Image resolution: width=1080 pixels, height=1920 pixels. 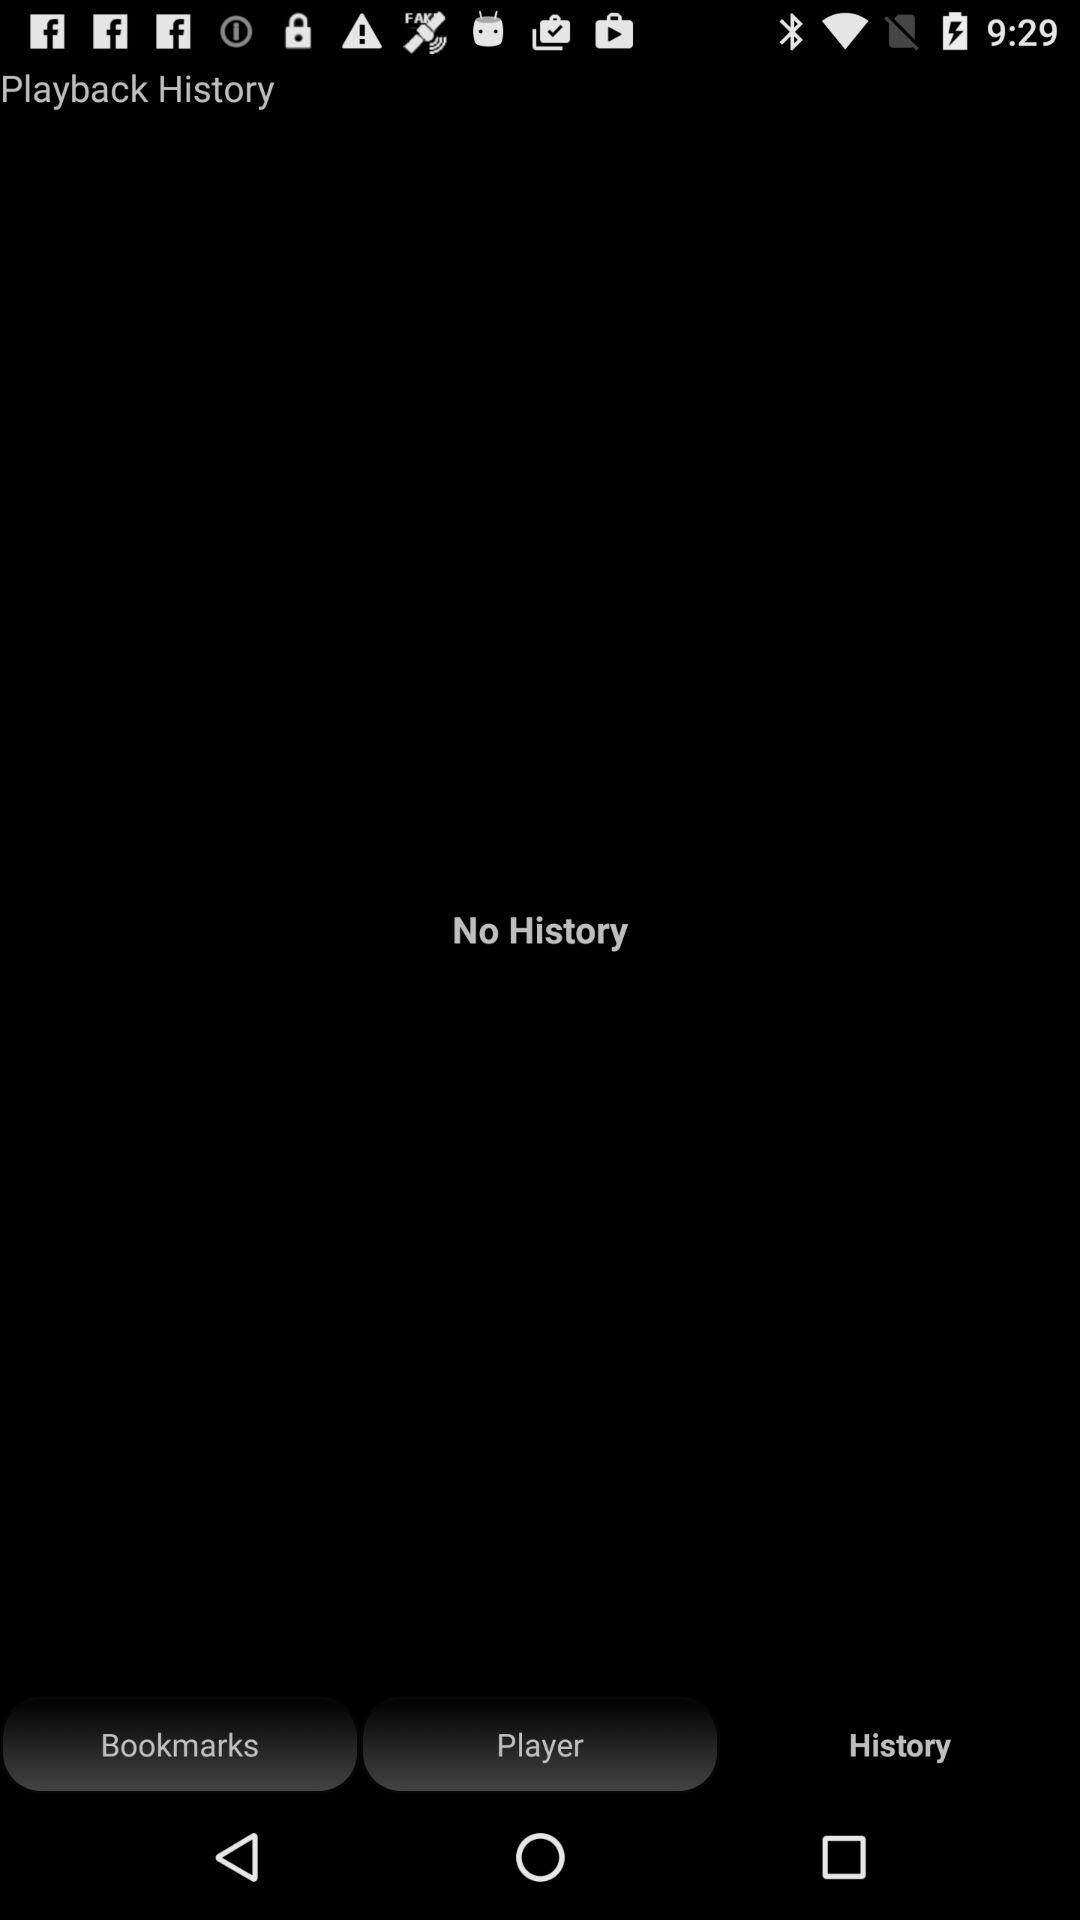 What do you see at coordinates (540, 1744) in the screenshot?
I see `open the button at the bottom` at bounding box center [540, 1744].